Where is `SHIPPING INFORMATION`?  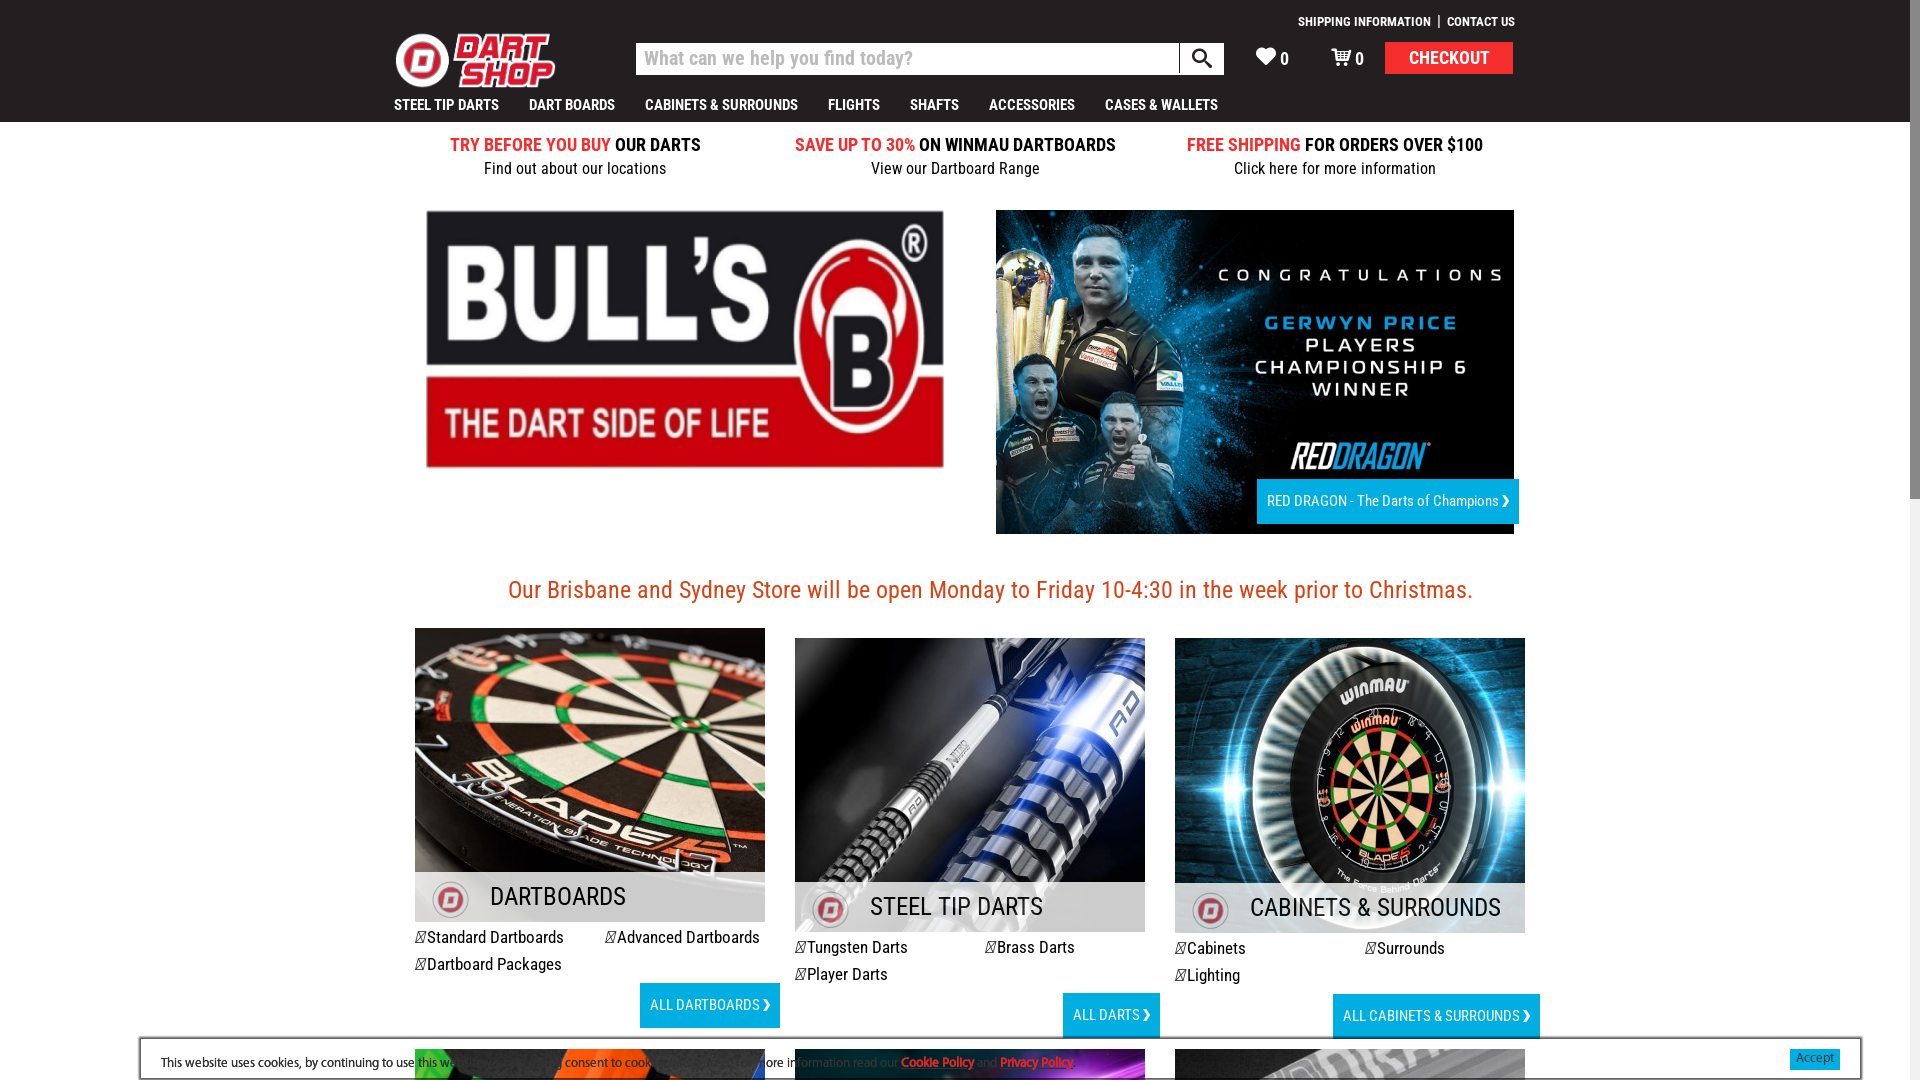
SHIPPING INFORMATION is located at coordinates (1364, 22).